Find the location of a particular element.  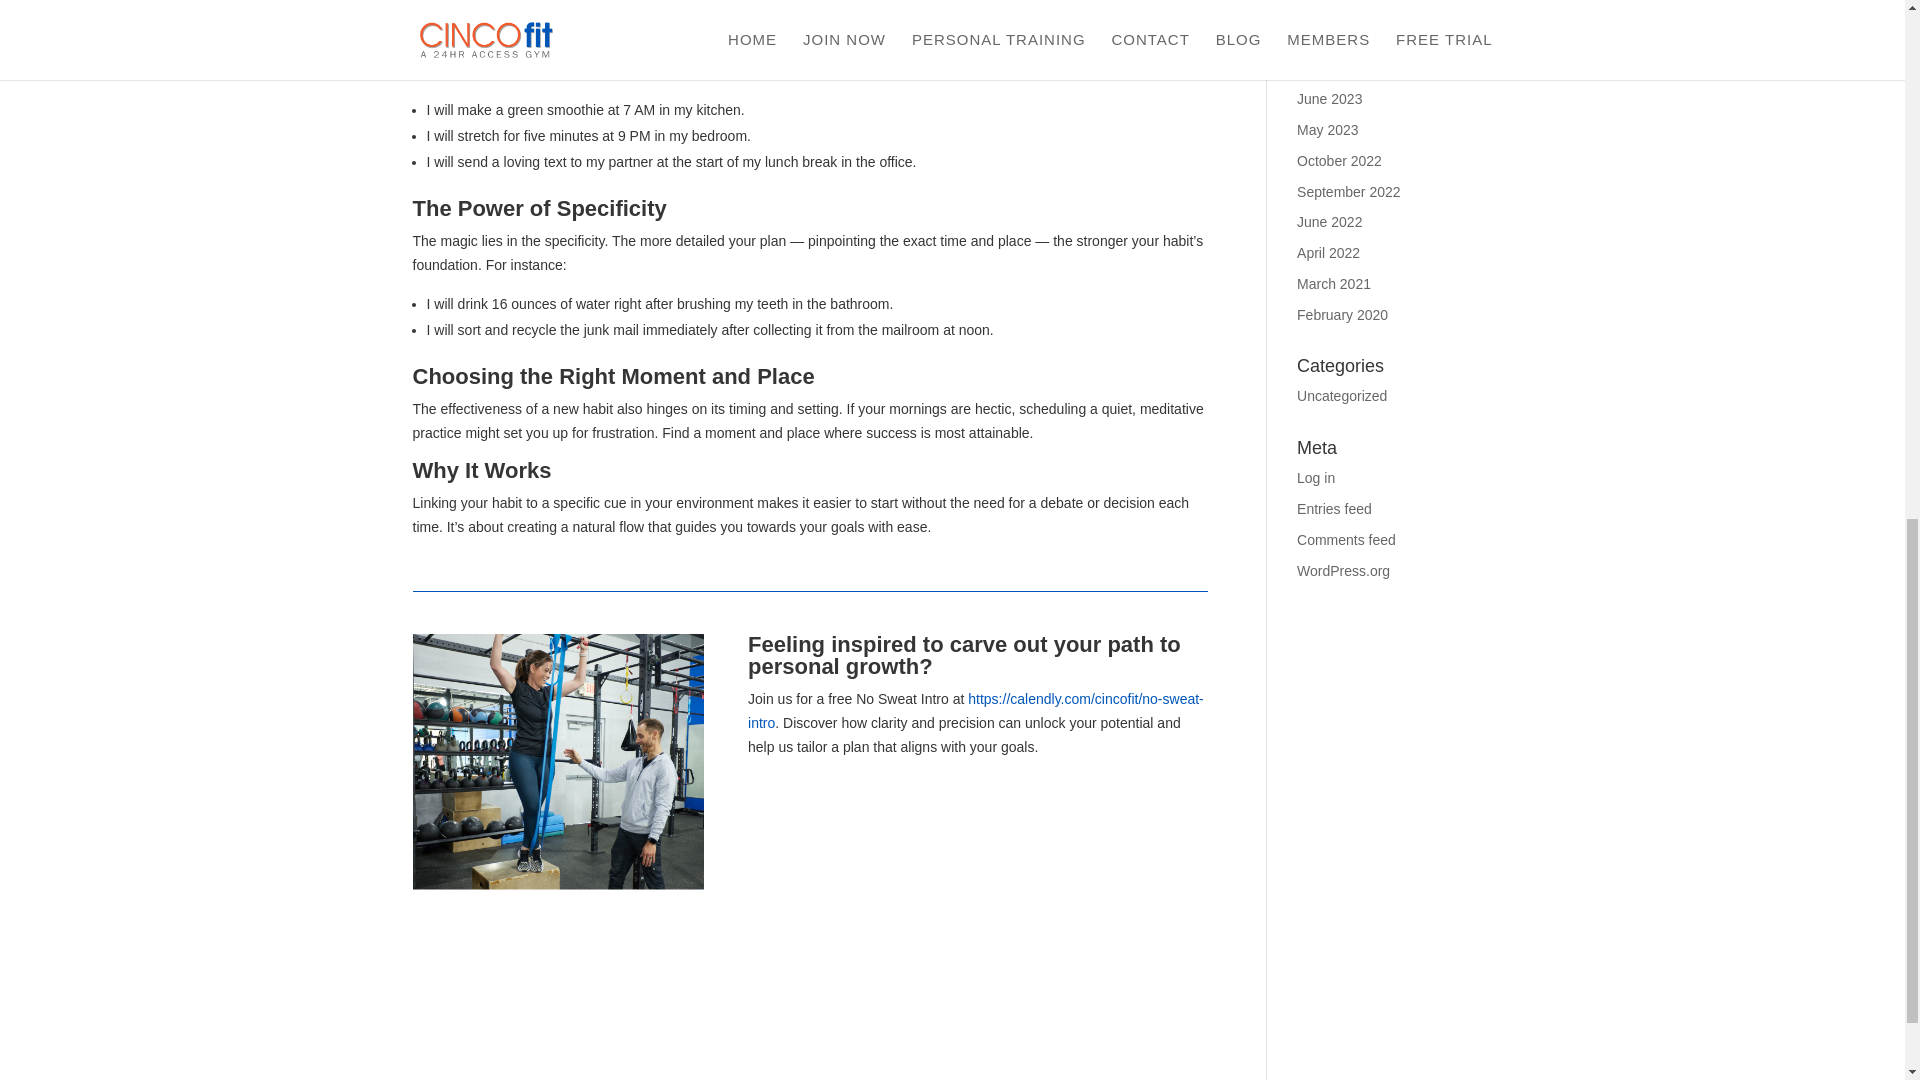

October 2022 is located at coordinates (1340, 160).